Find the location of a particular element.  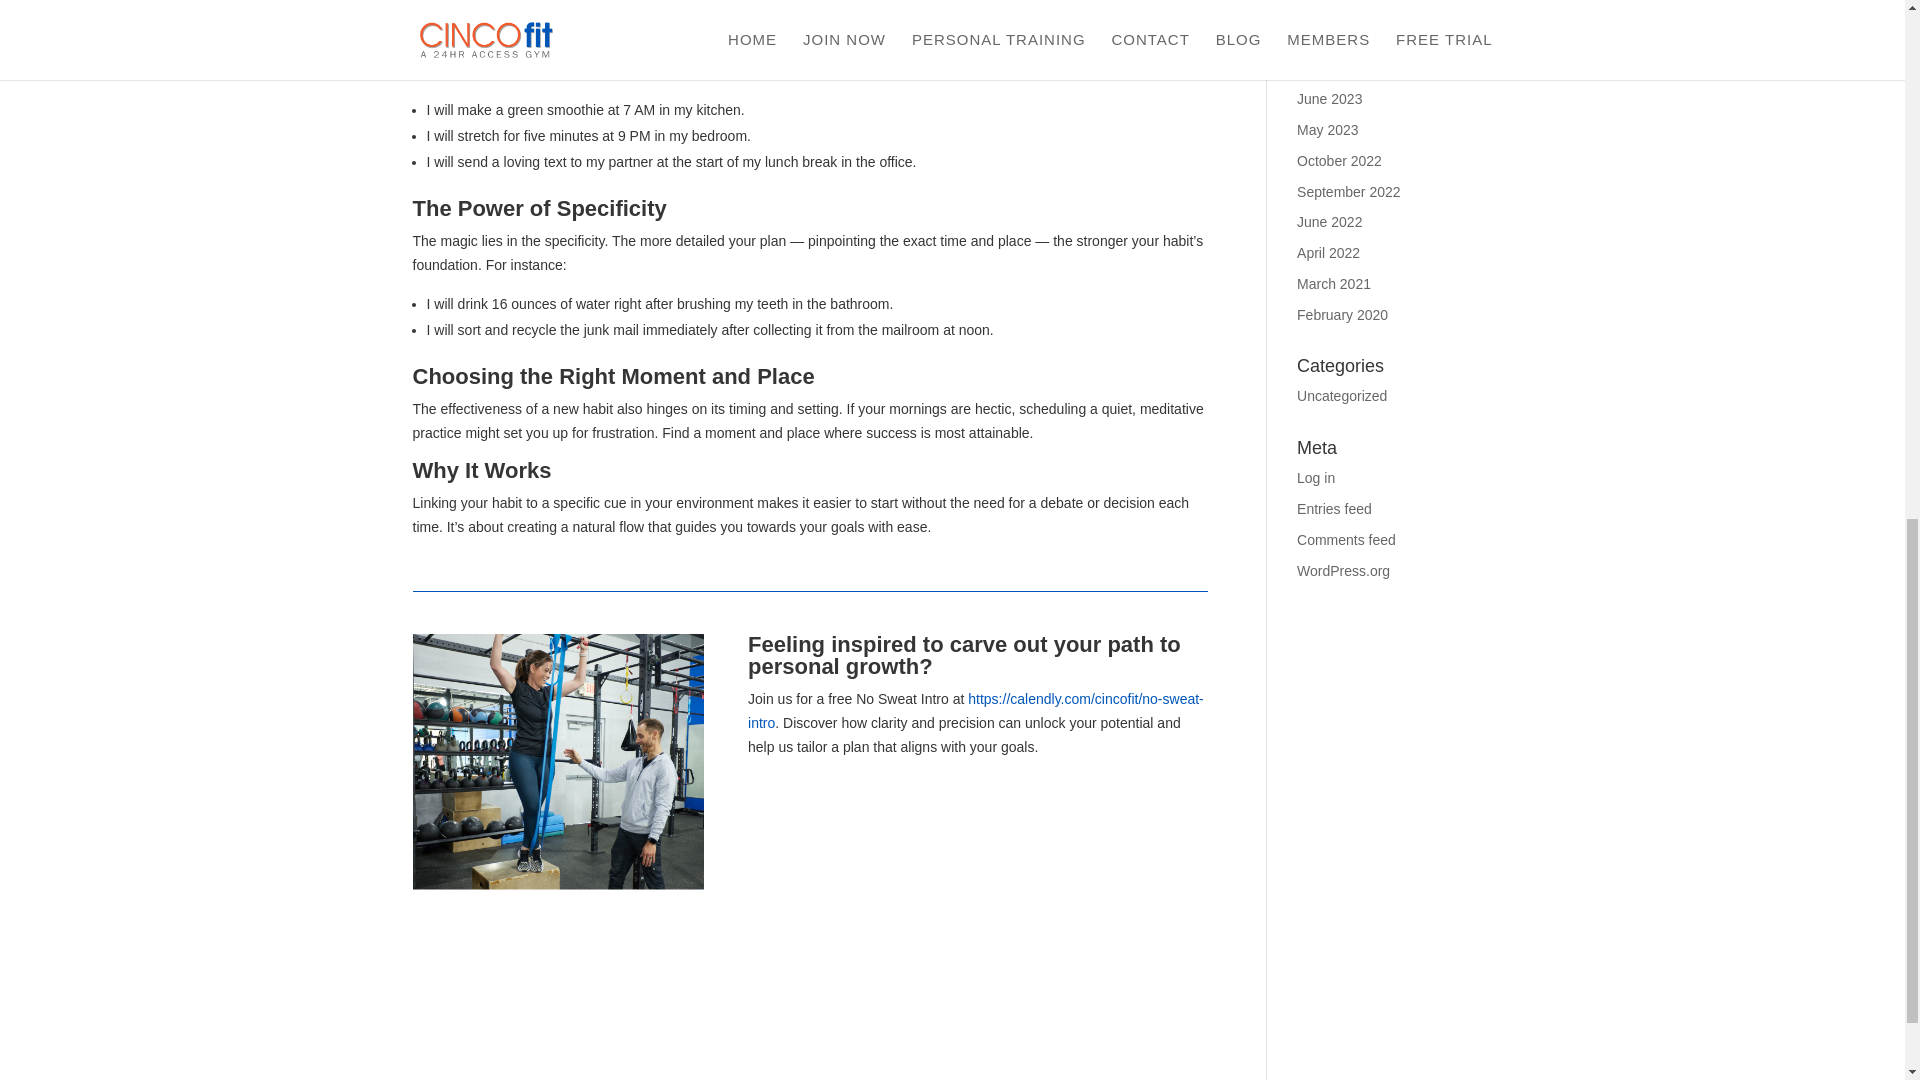

October 2022 is located at coordinates (1340, 160).